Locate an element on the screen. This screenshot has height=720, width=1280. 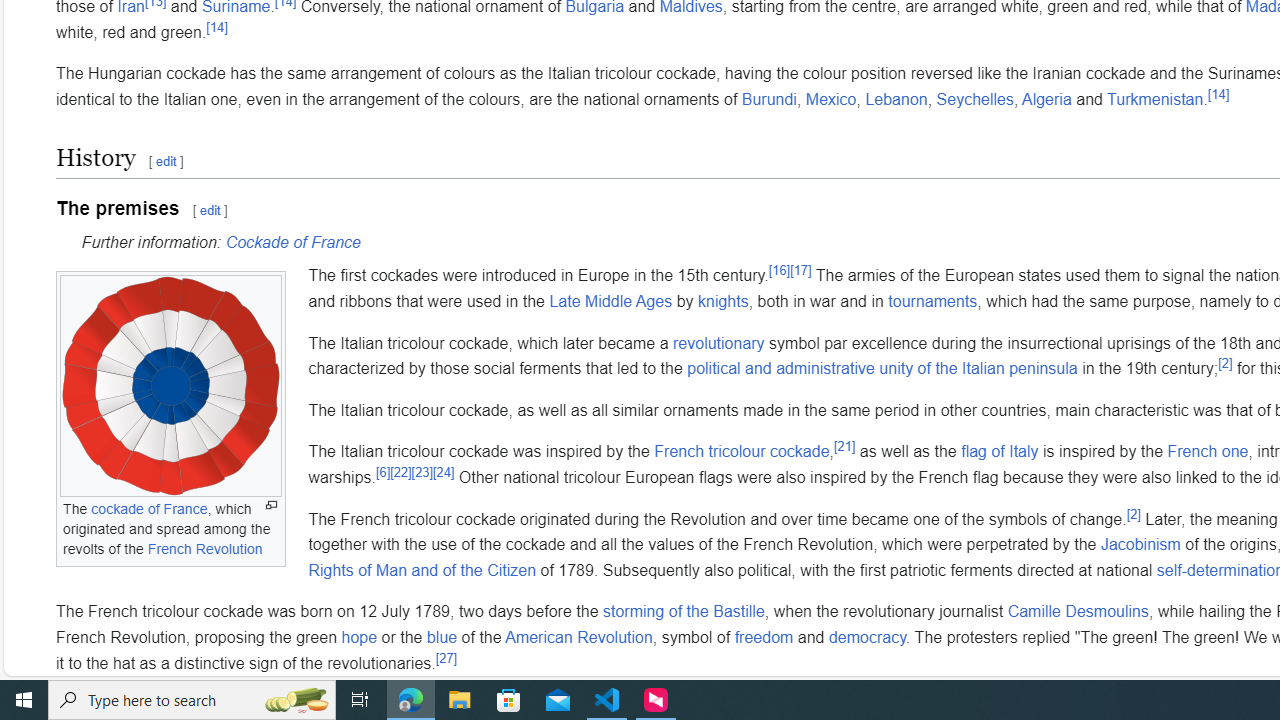
French tricolour cockade is located at coordinates (742, 451).